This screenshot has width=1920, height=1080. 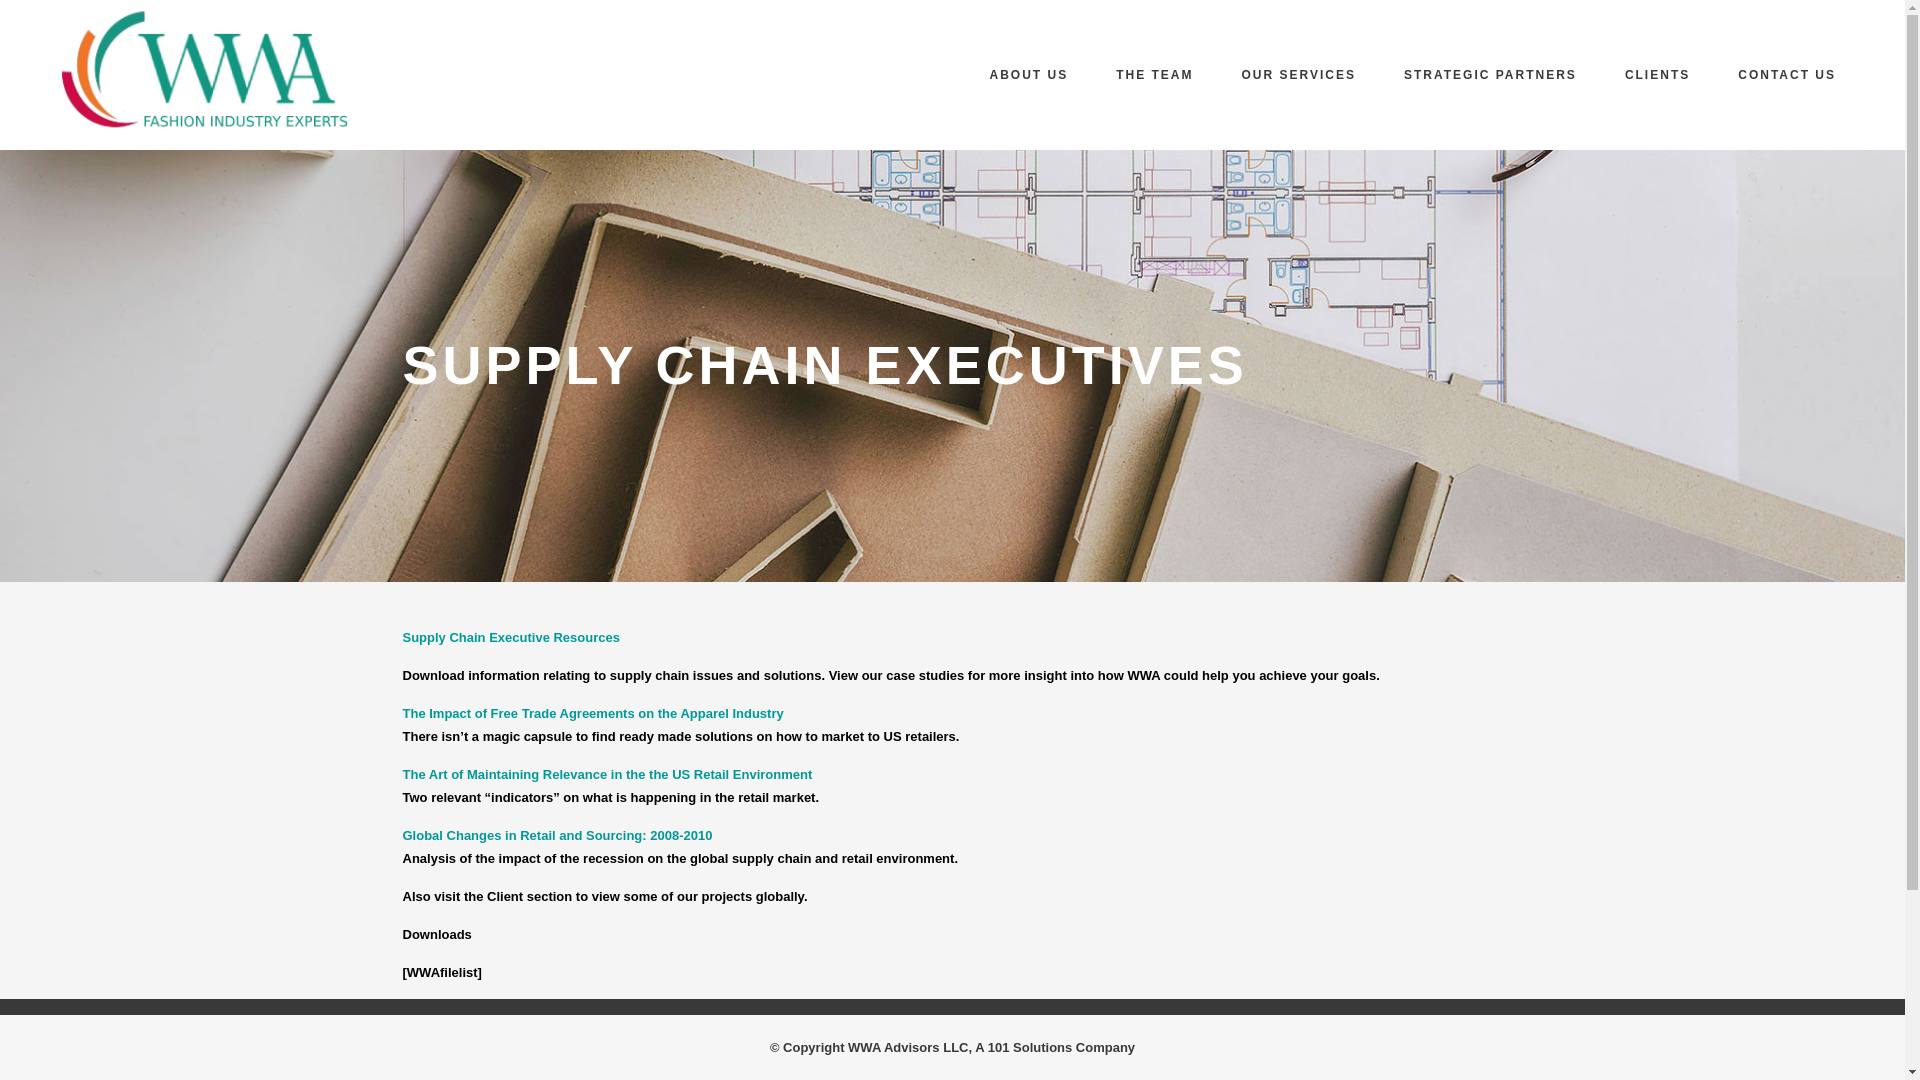 I want to click on Contact WWA, so click(x=1787, y=75).